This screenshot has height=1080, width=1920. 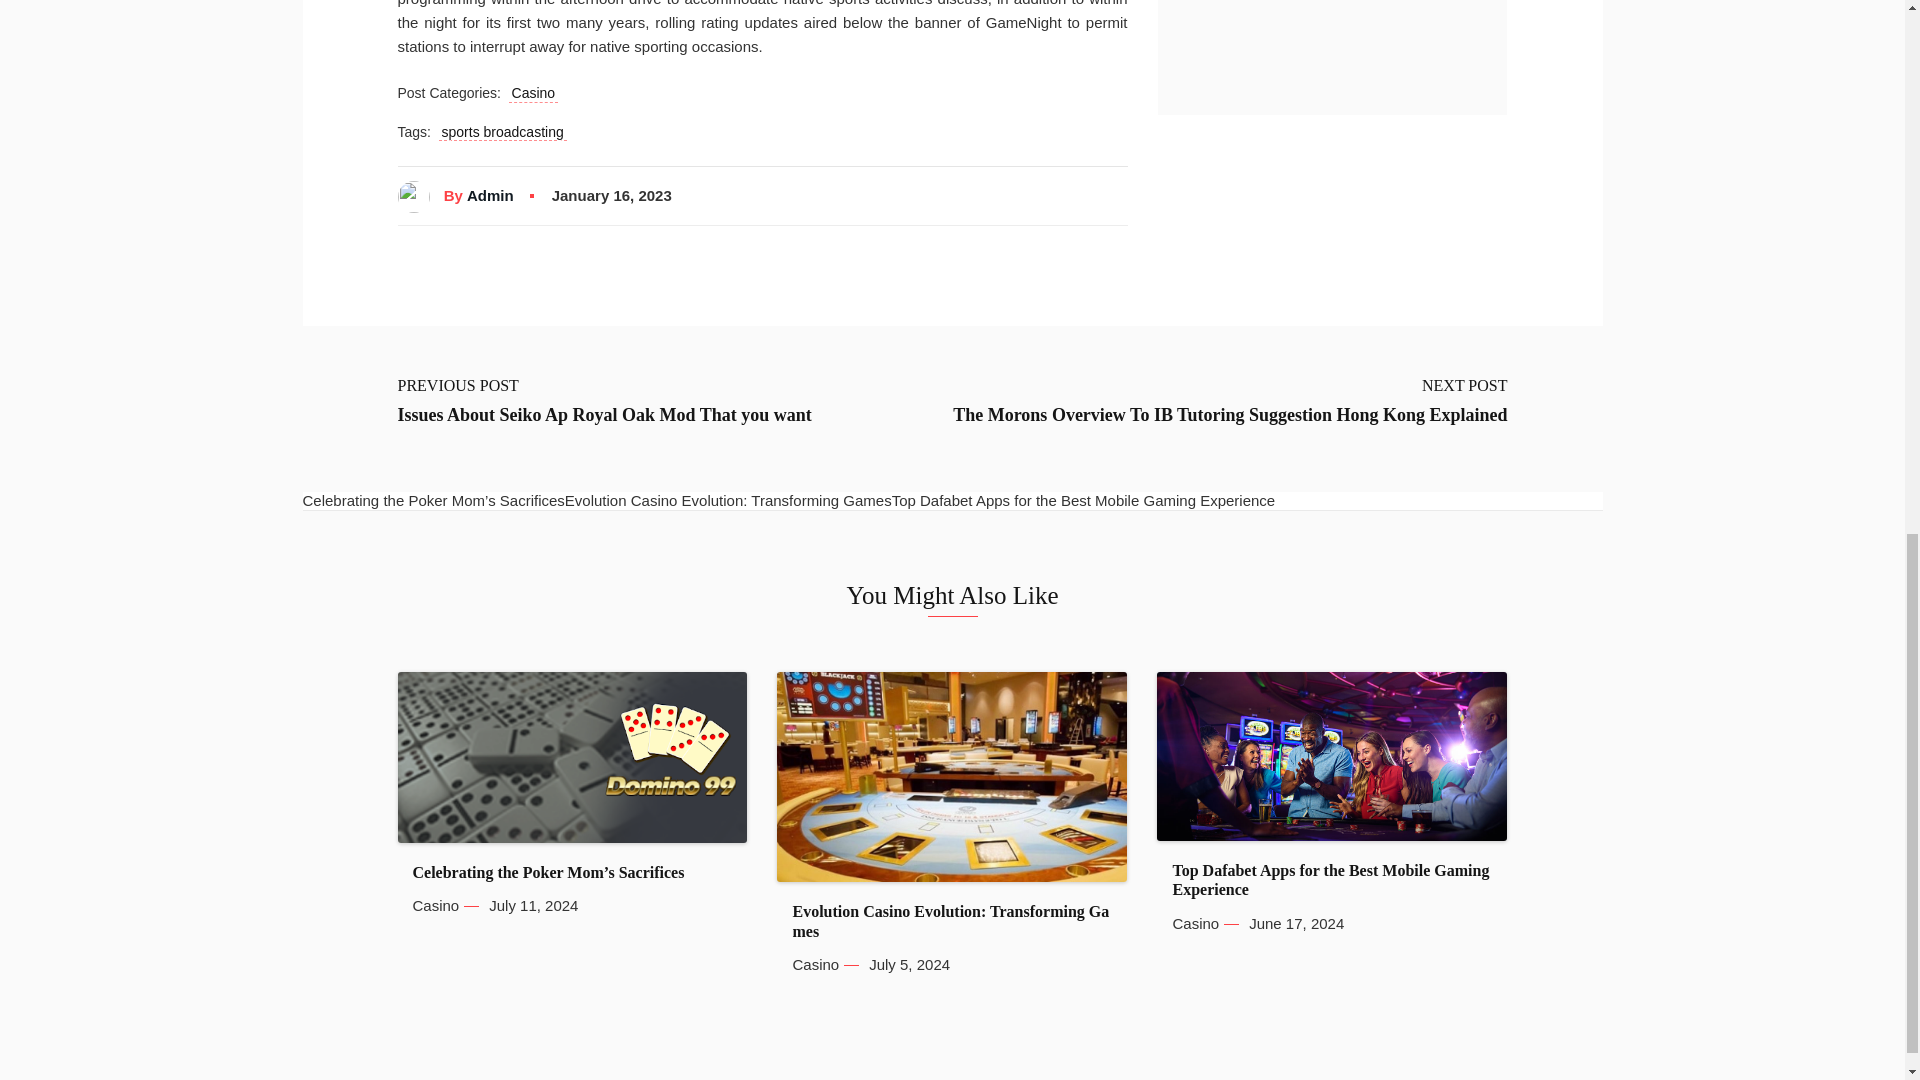 I want to click on Issues About Seiko Ap Royal Oak Mod That you want, so click(x=604, y=416).